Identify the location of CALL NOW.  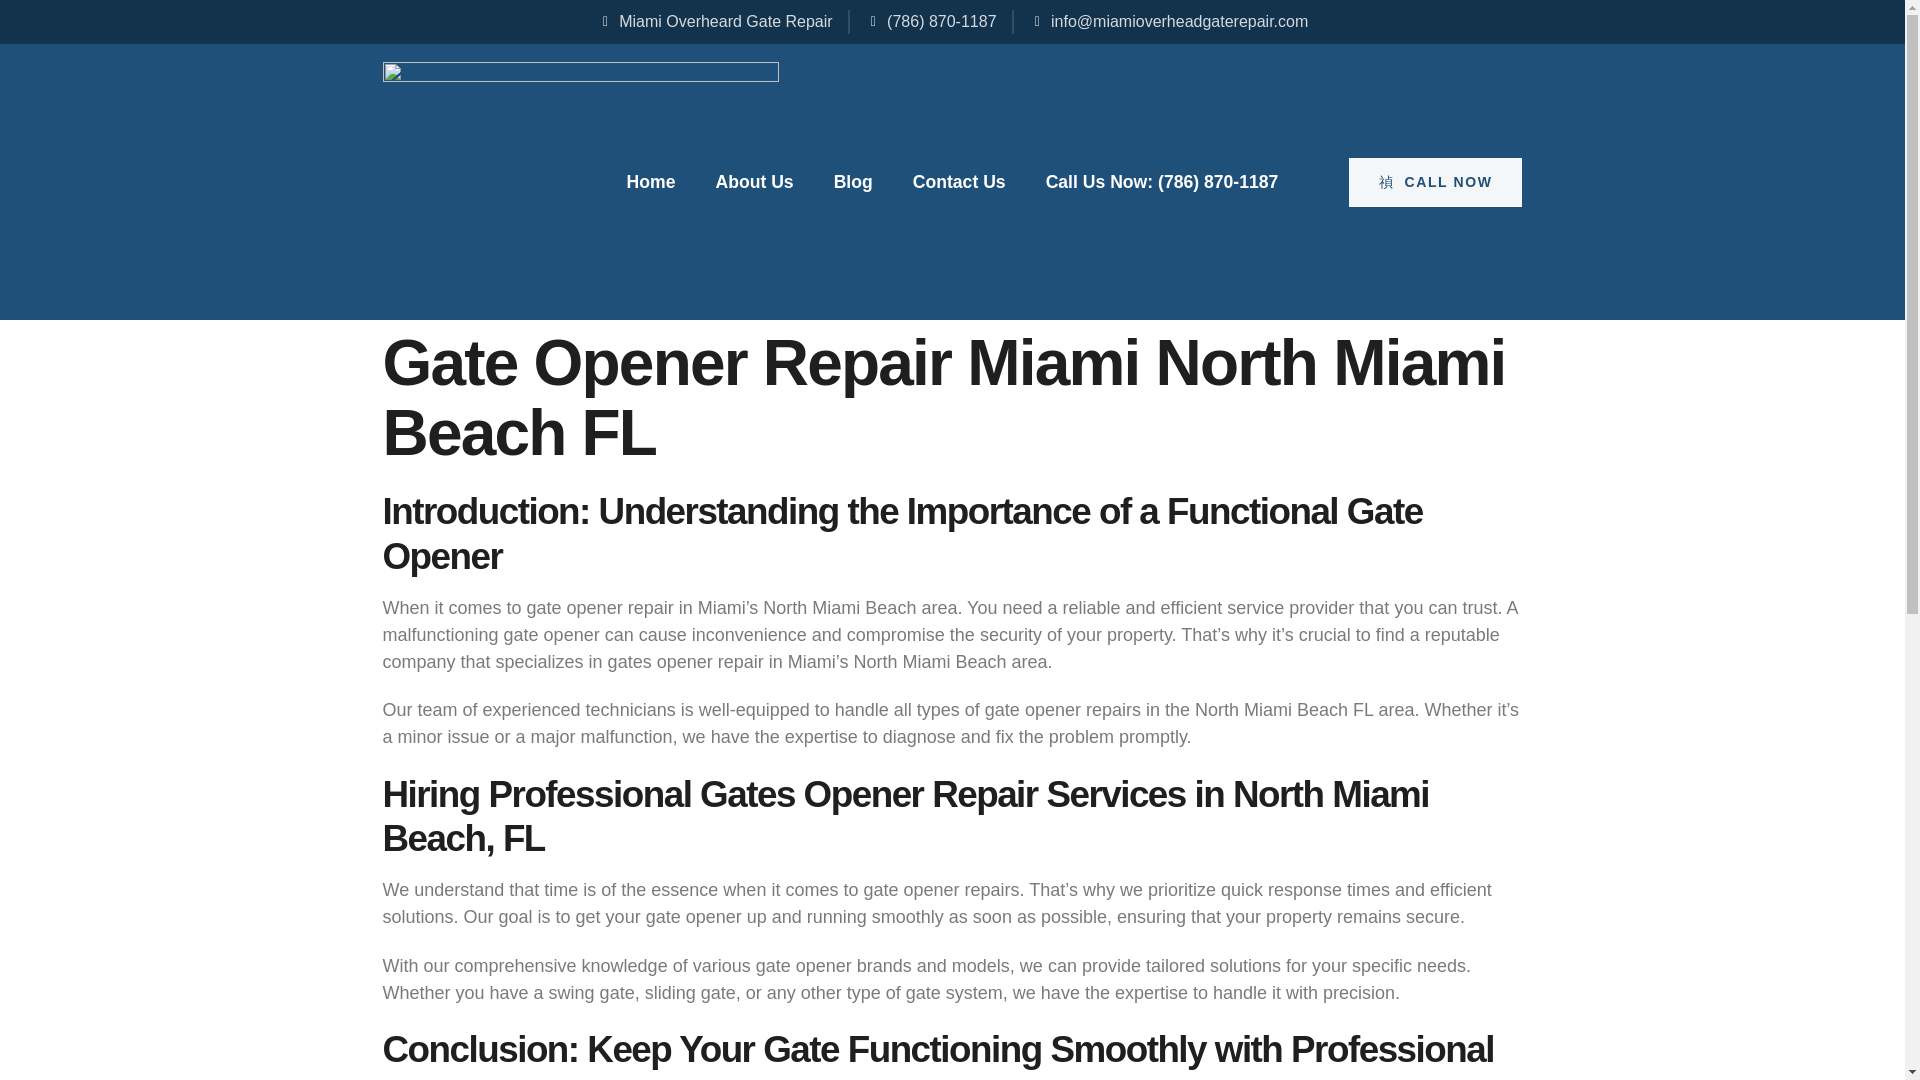
(1436, 182).